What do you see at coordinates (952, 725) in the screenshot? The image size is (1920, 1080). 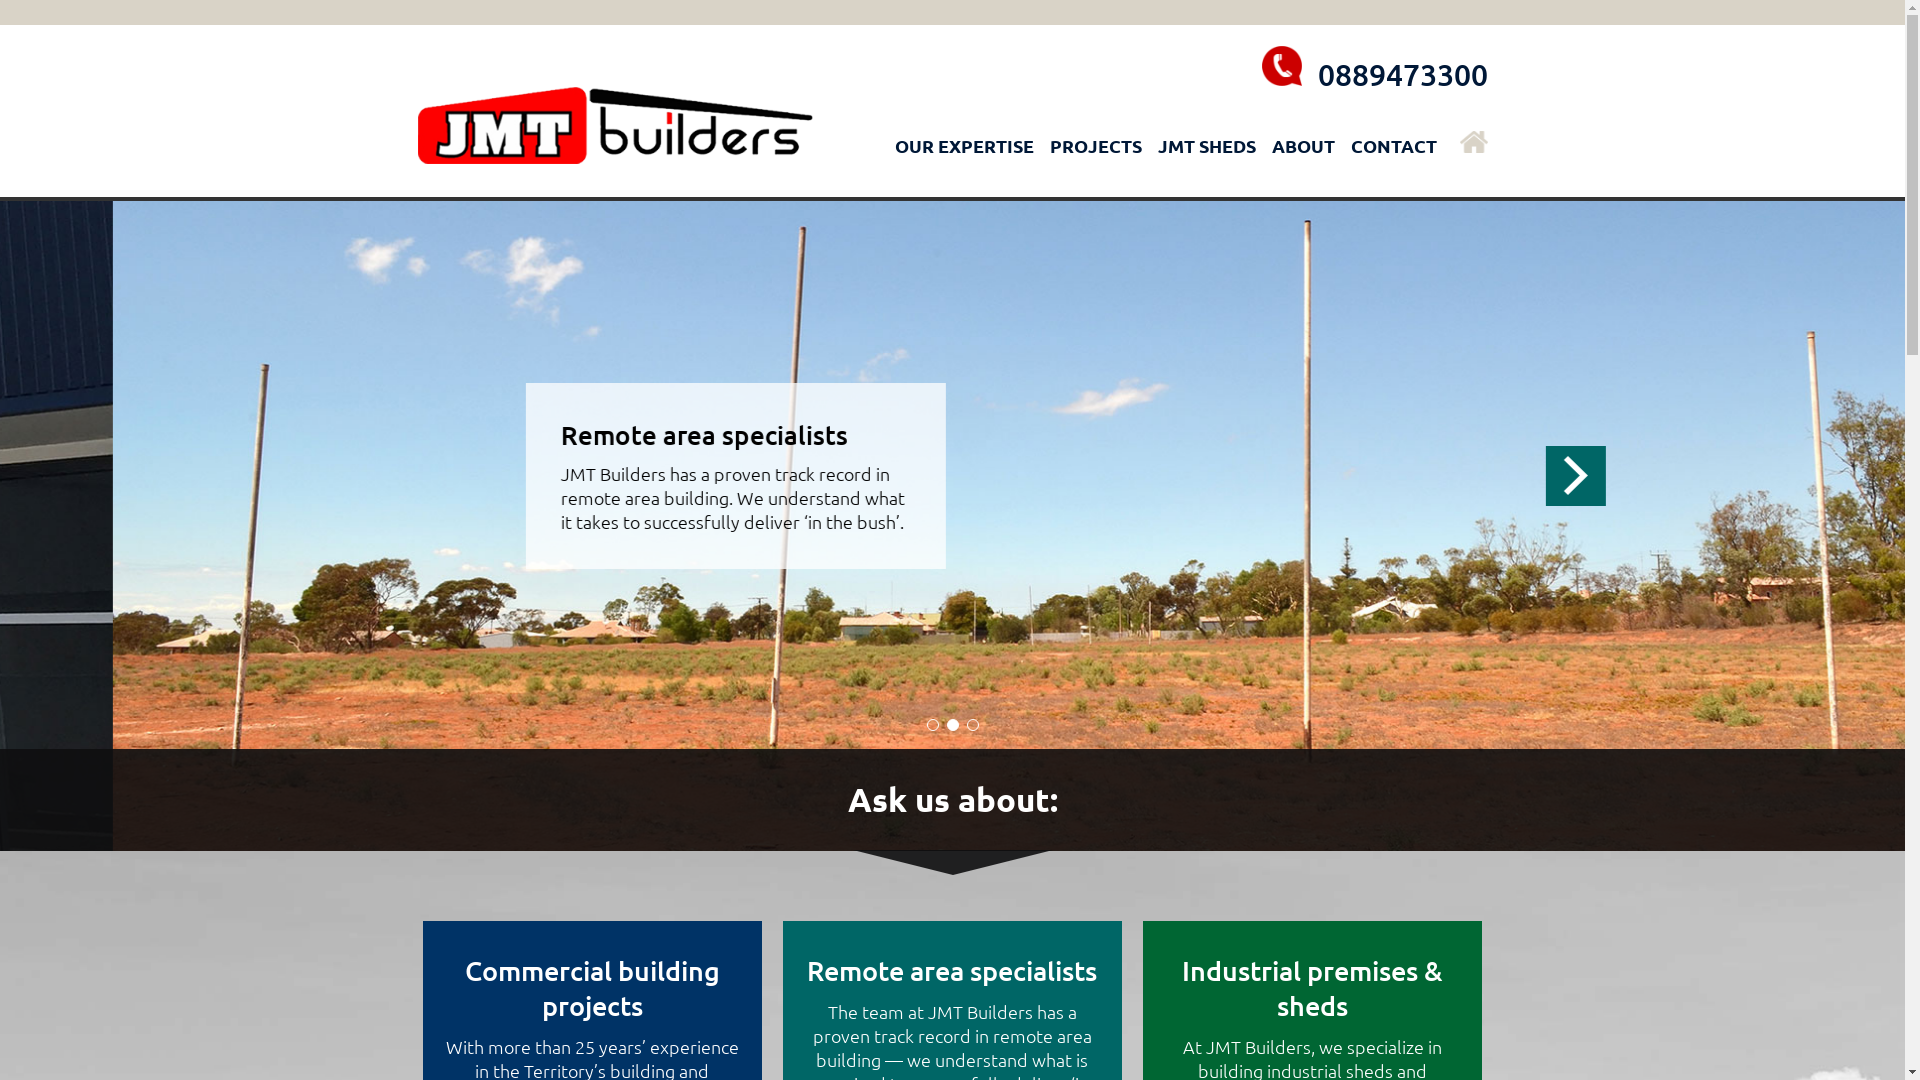 I see `2` at bounding box center [952, 725].